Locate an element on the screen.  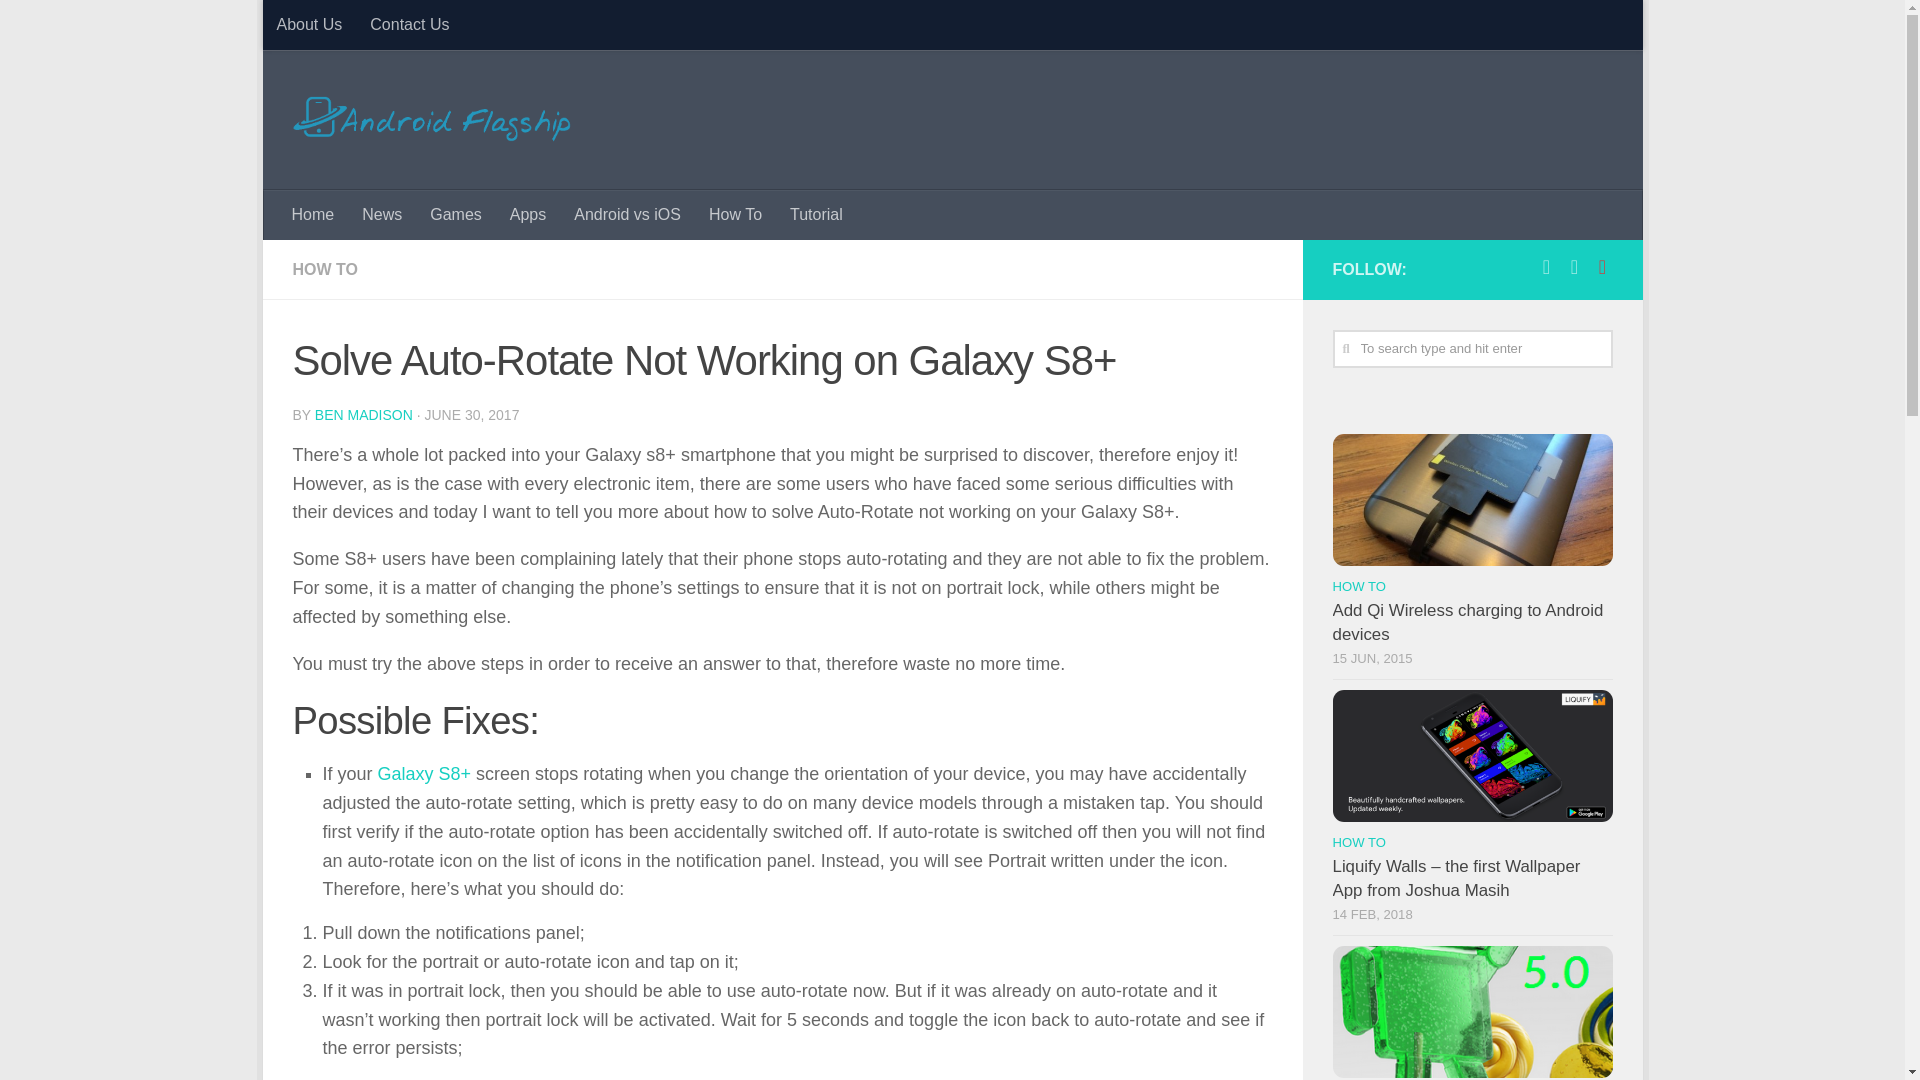
Follow us on Twitter is located at coordinates (1574, 266).